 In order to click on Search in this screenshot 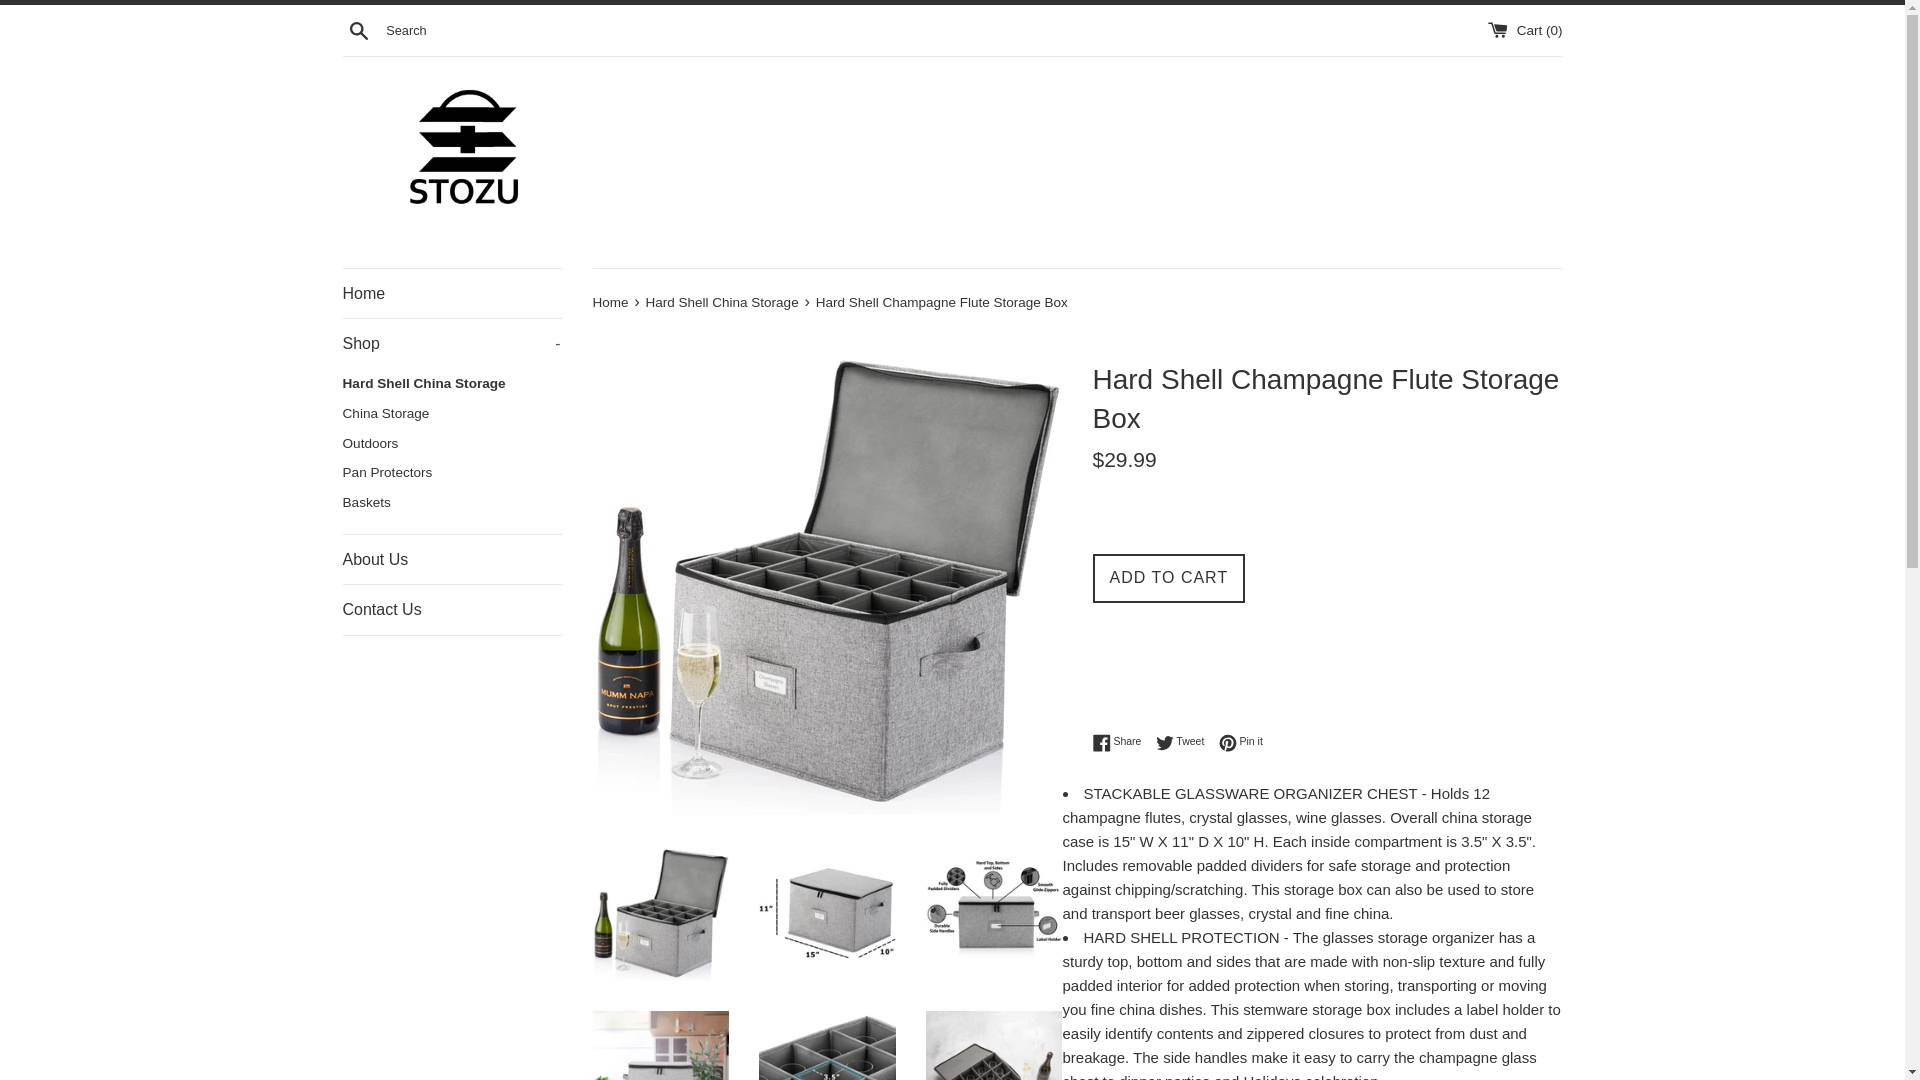, I will do `click(1241, 742)`.